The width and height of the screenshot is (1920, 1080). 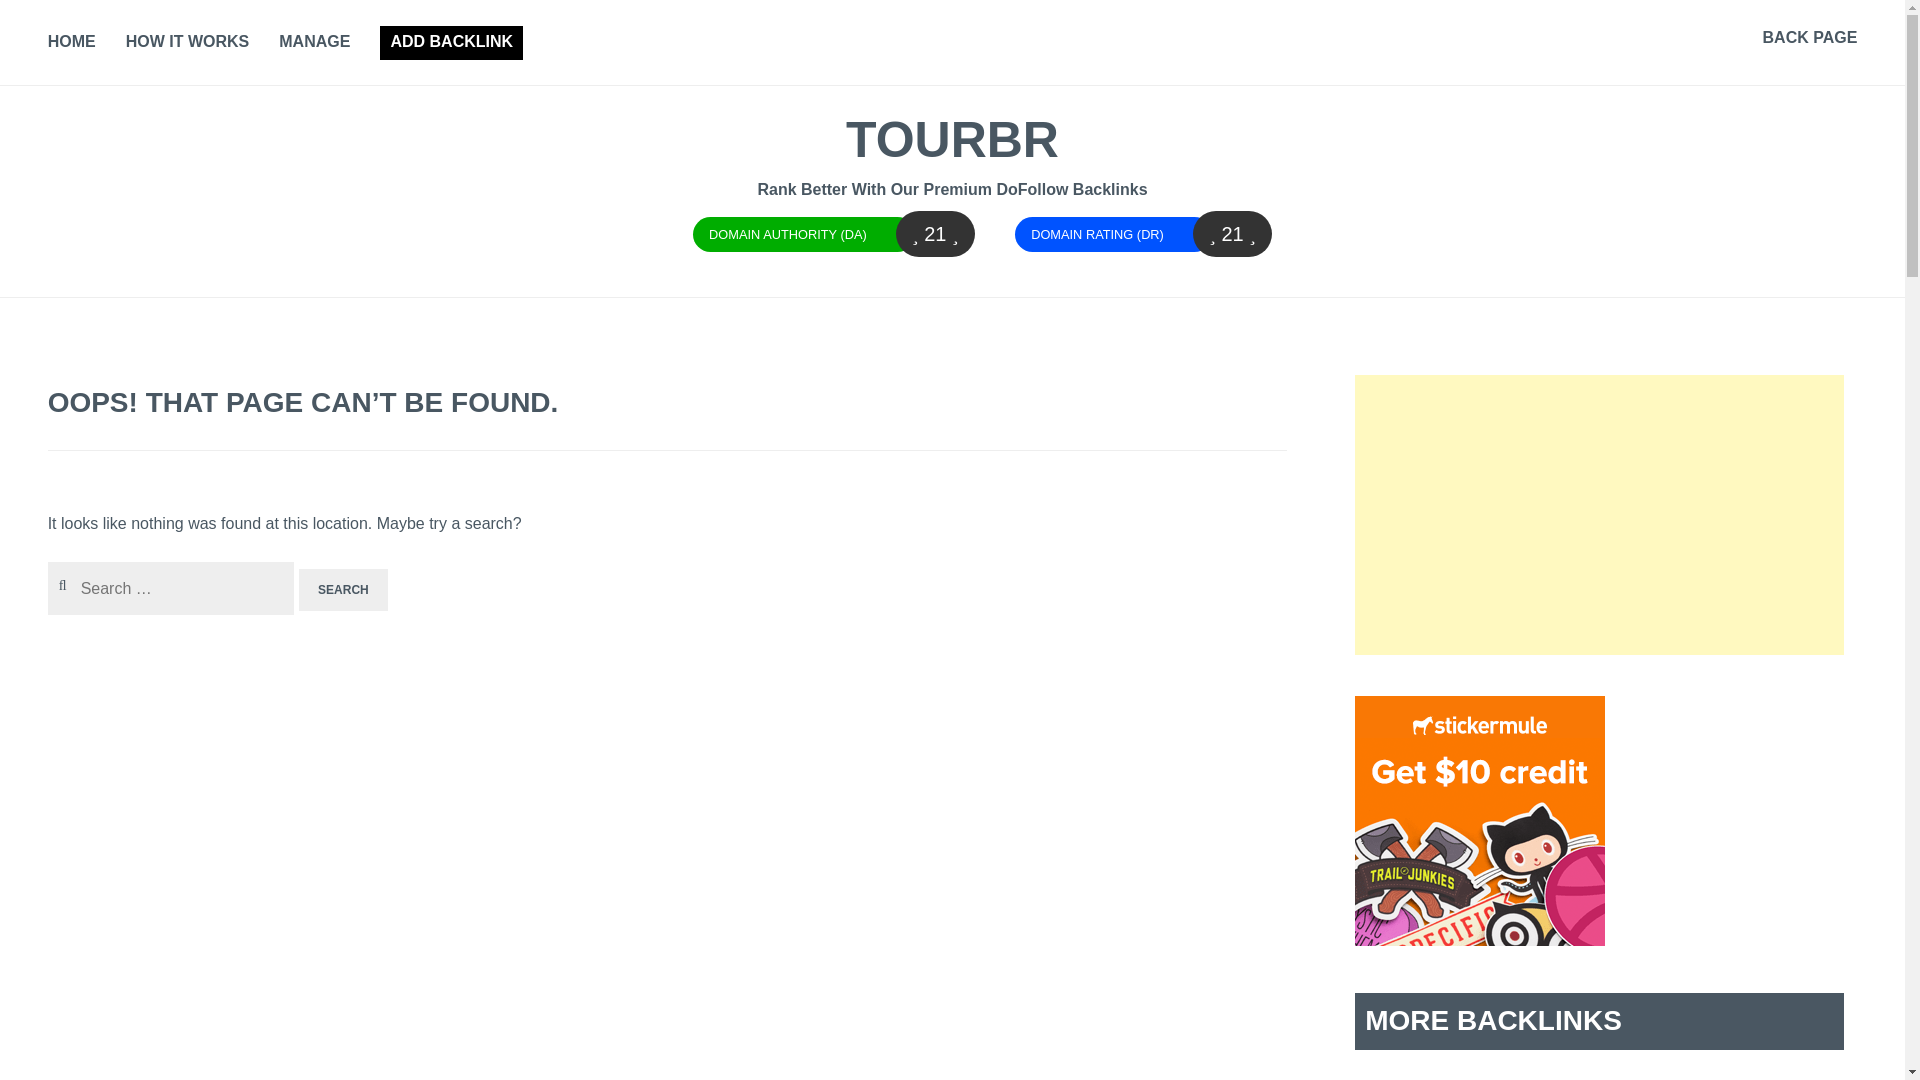 What do you see at coordinates (314, 43) in the screenshot?
I see `MANAGE` at bounding box center [314, 43].